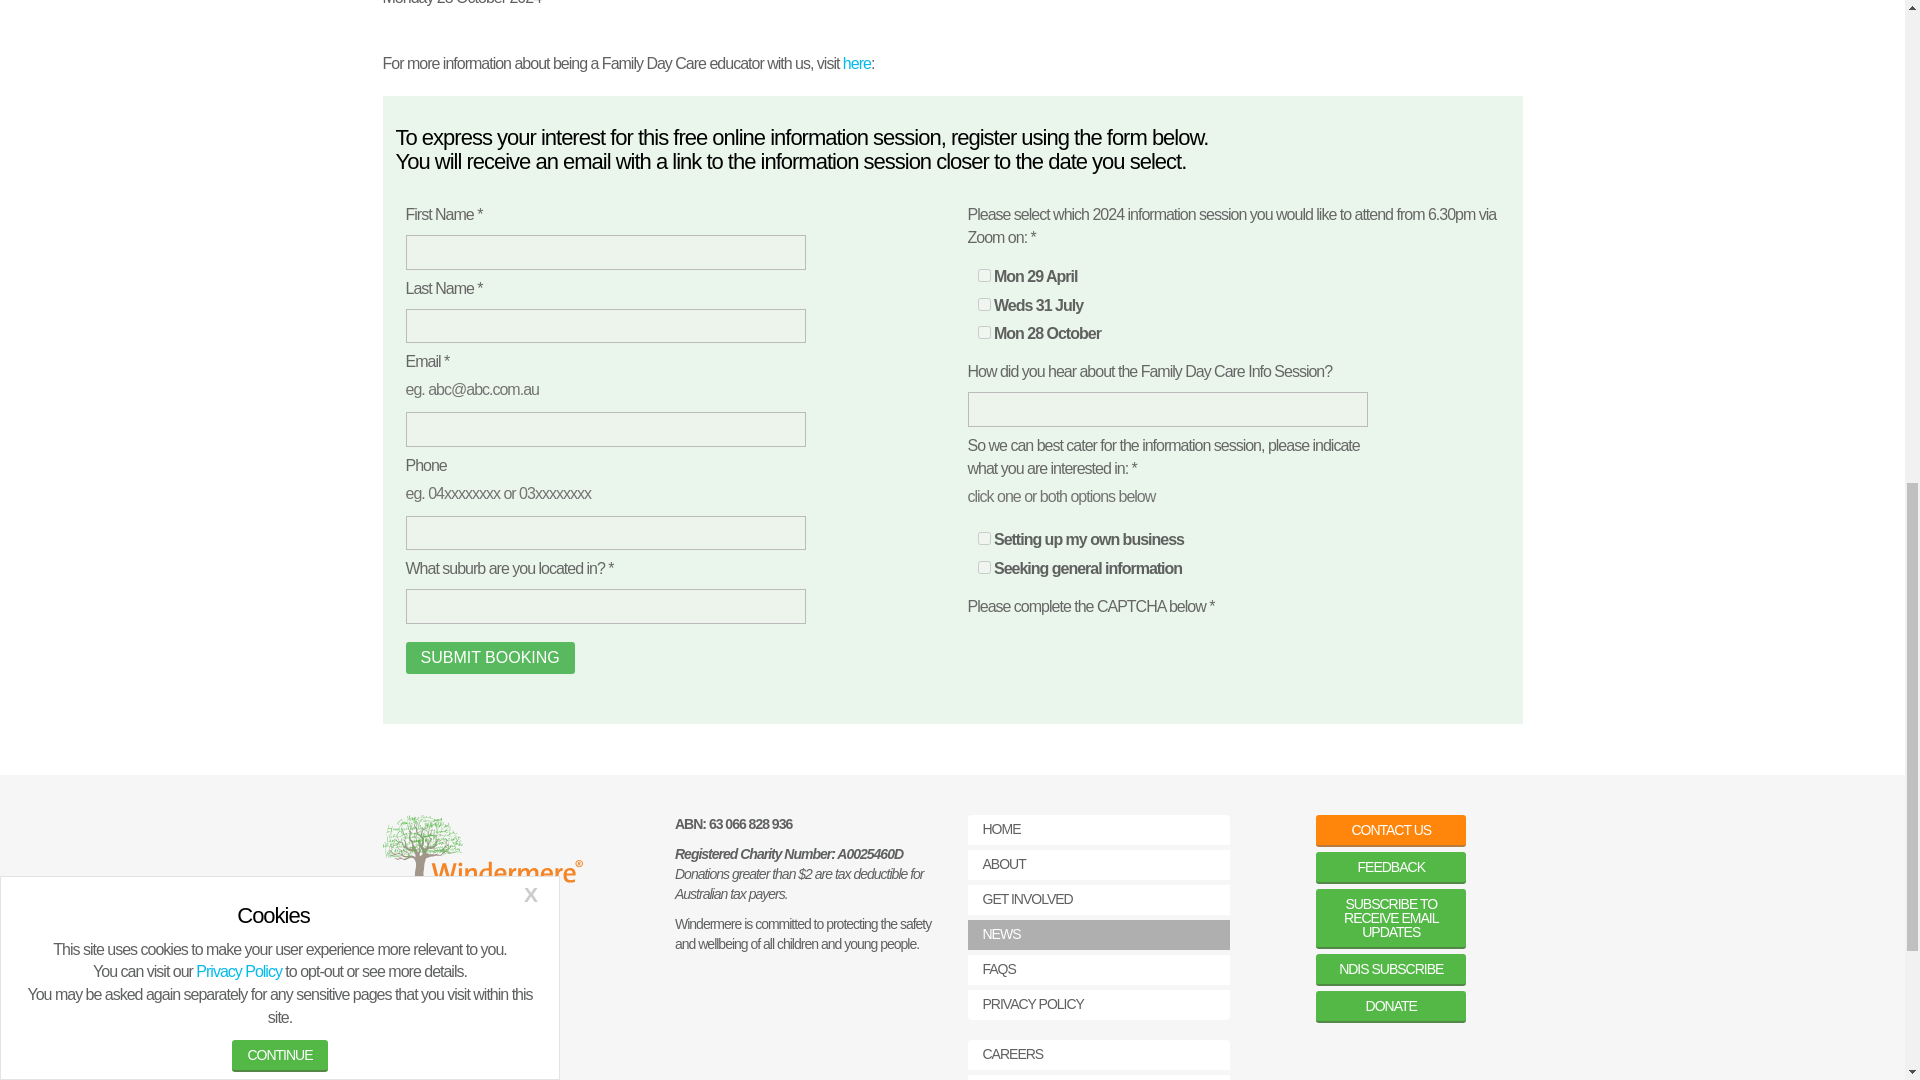 This screenshot has width=1920, height=1080. I want to click on Submit Booking, so click(490, 657).